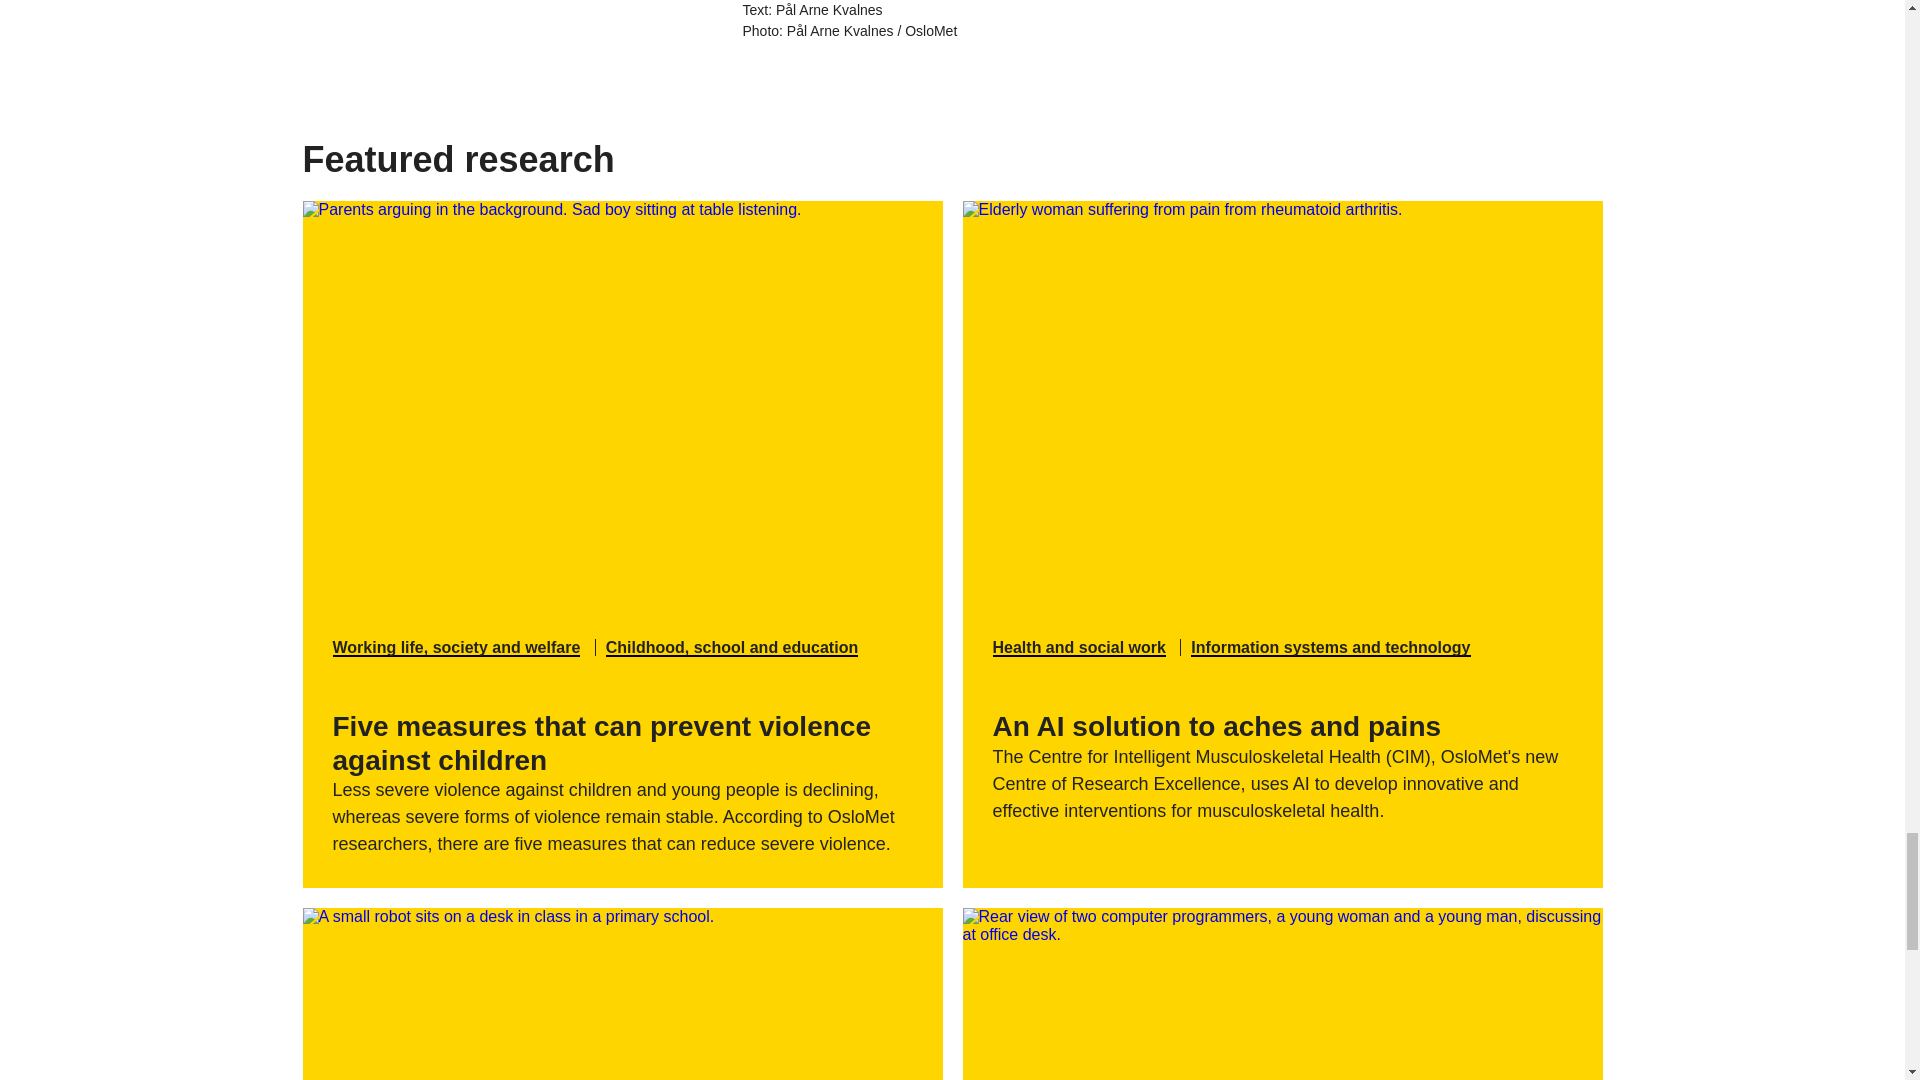  Describe the element at coordinates (732, 648) in the screenshot. I see `Childhood, school and education` at that location.